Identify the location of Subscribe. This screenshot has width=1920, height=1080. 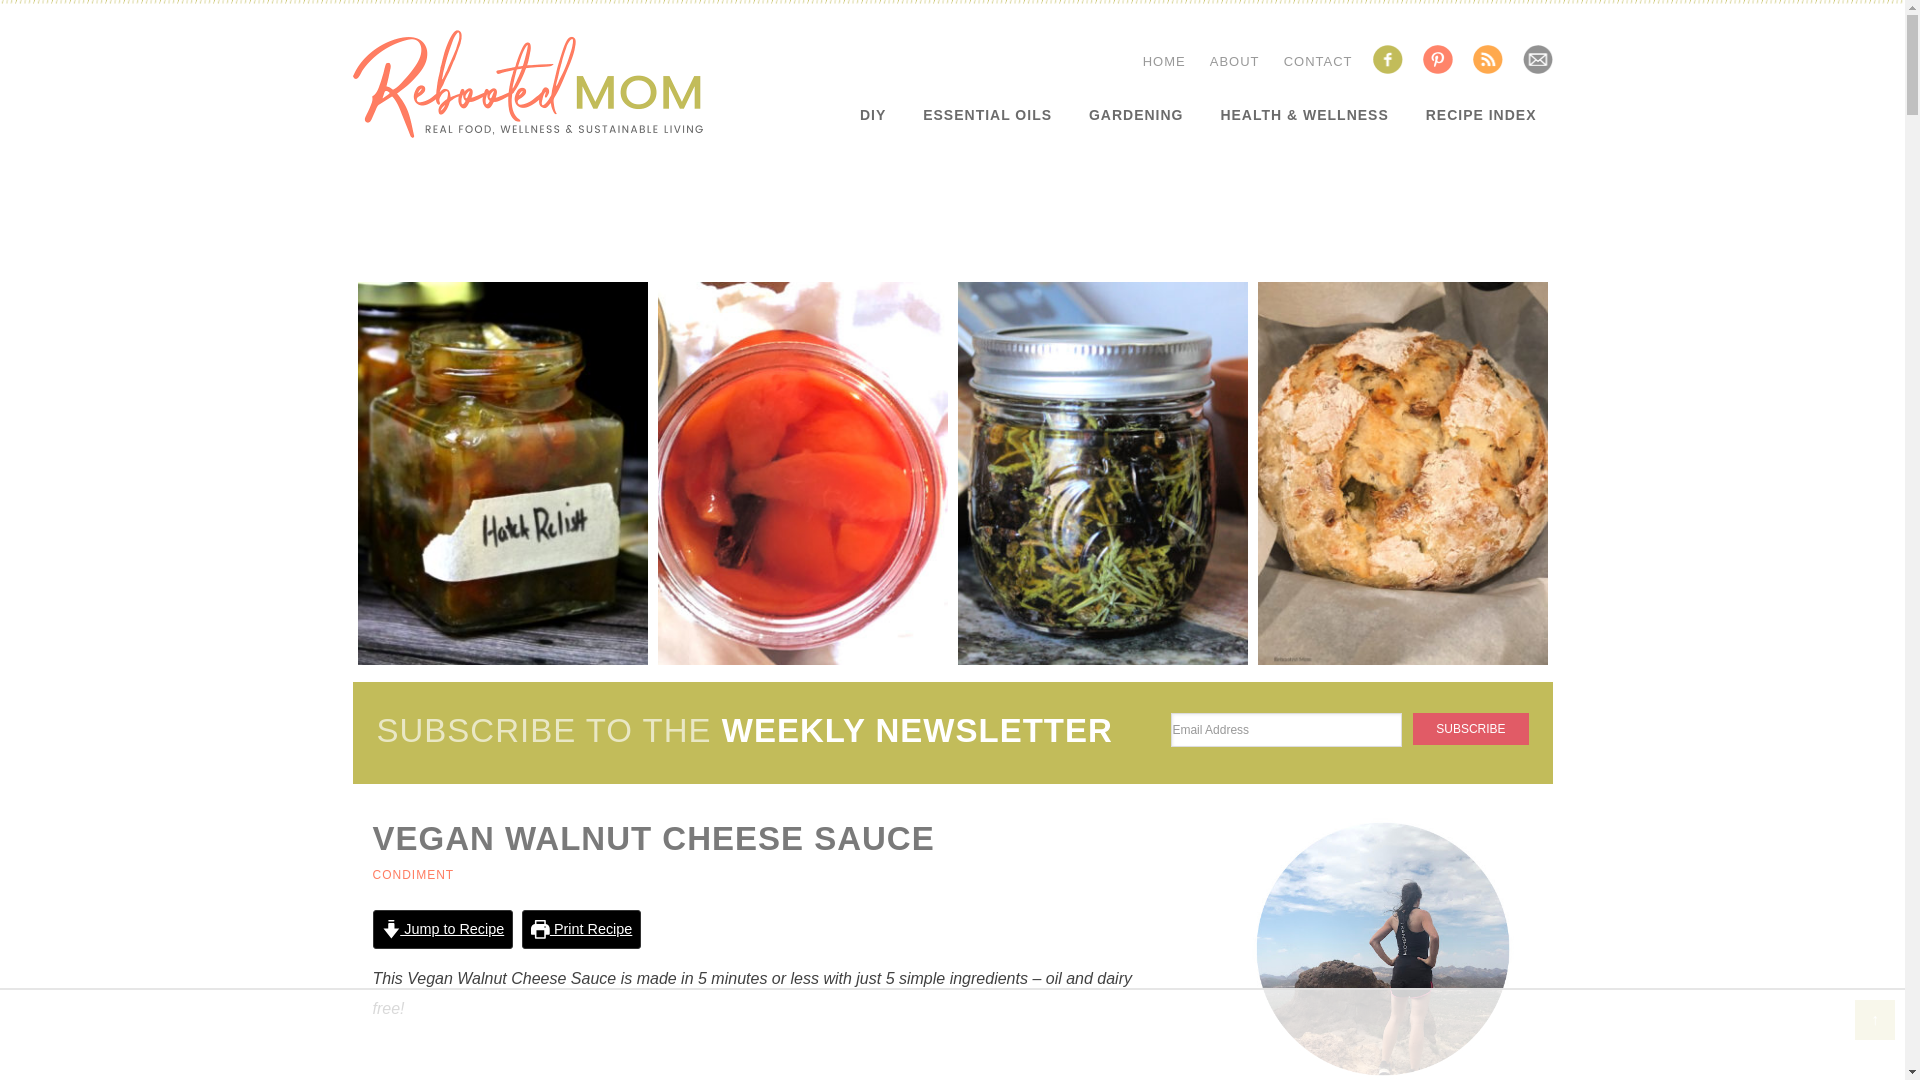
(1470, 728).